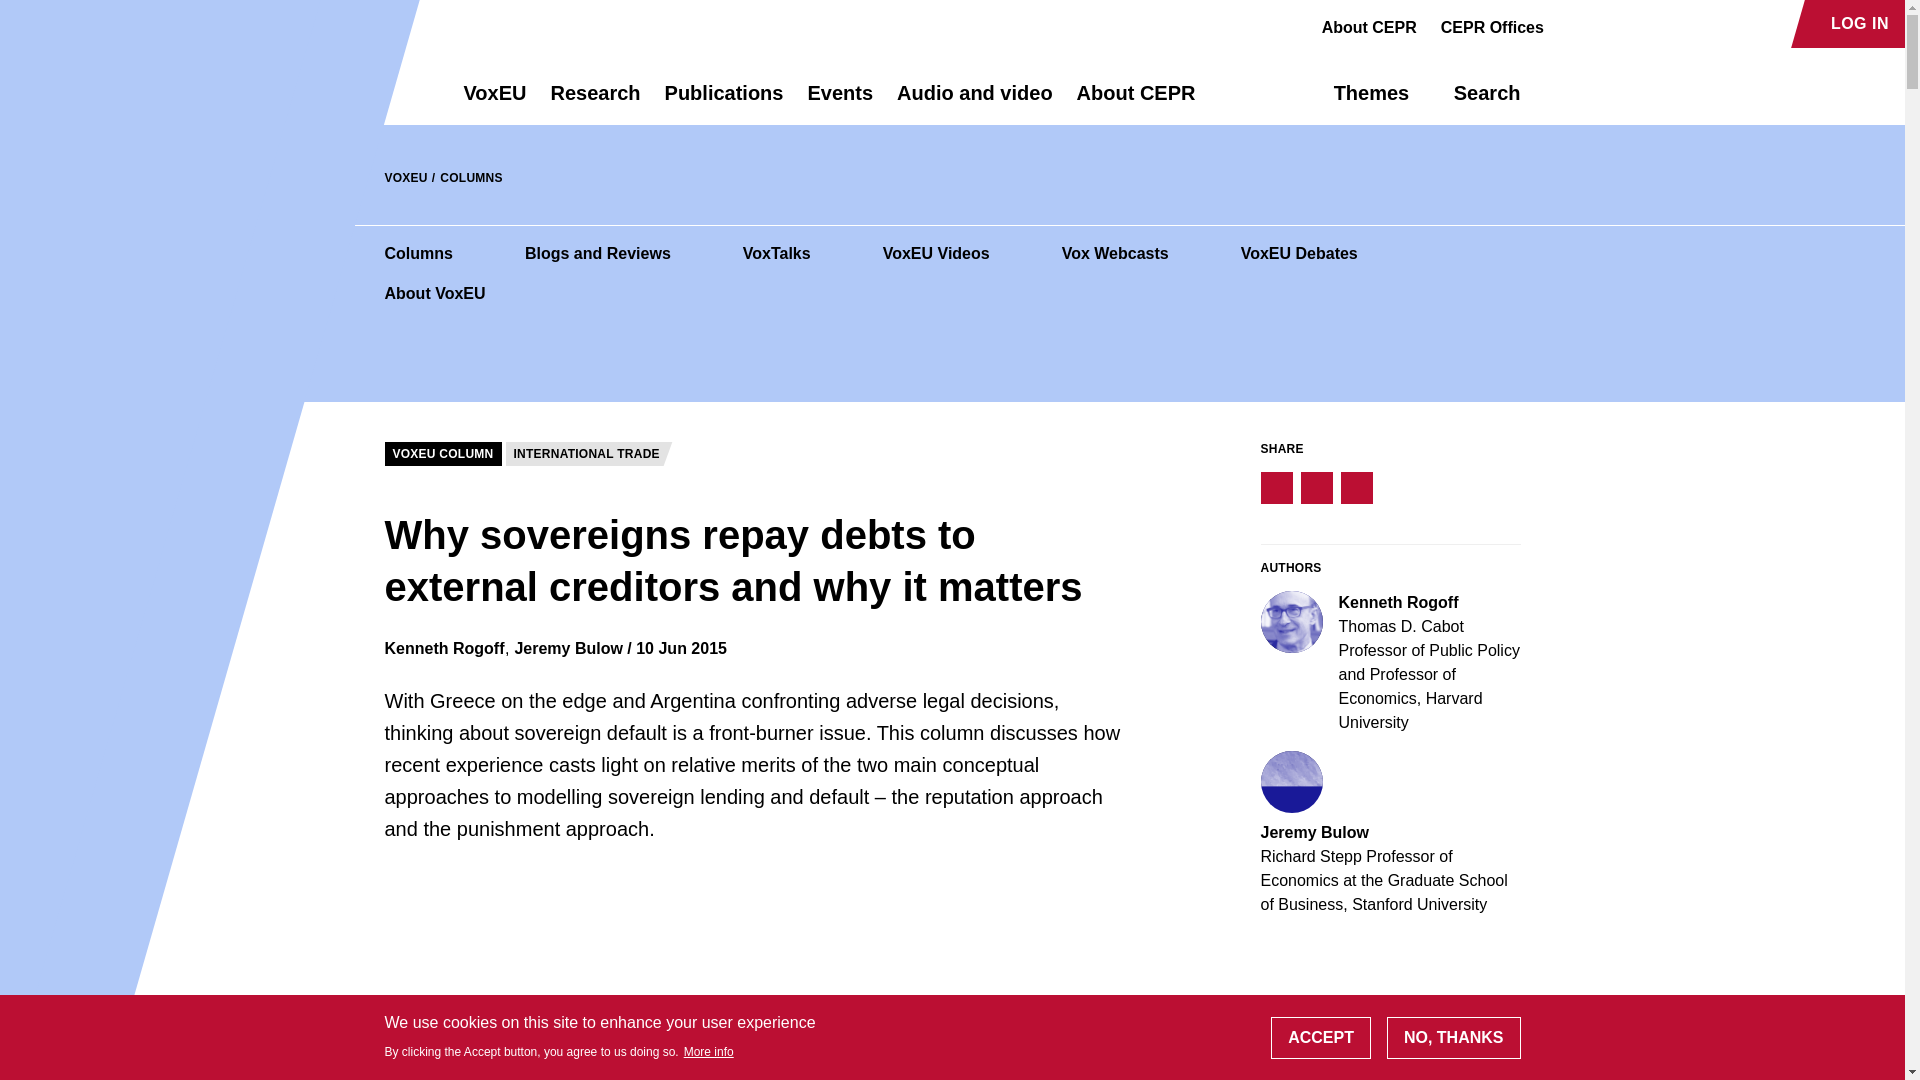 This screenshot has width=1920, height=1080. I want to click on Return to the homepage, so click(388, 92).